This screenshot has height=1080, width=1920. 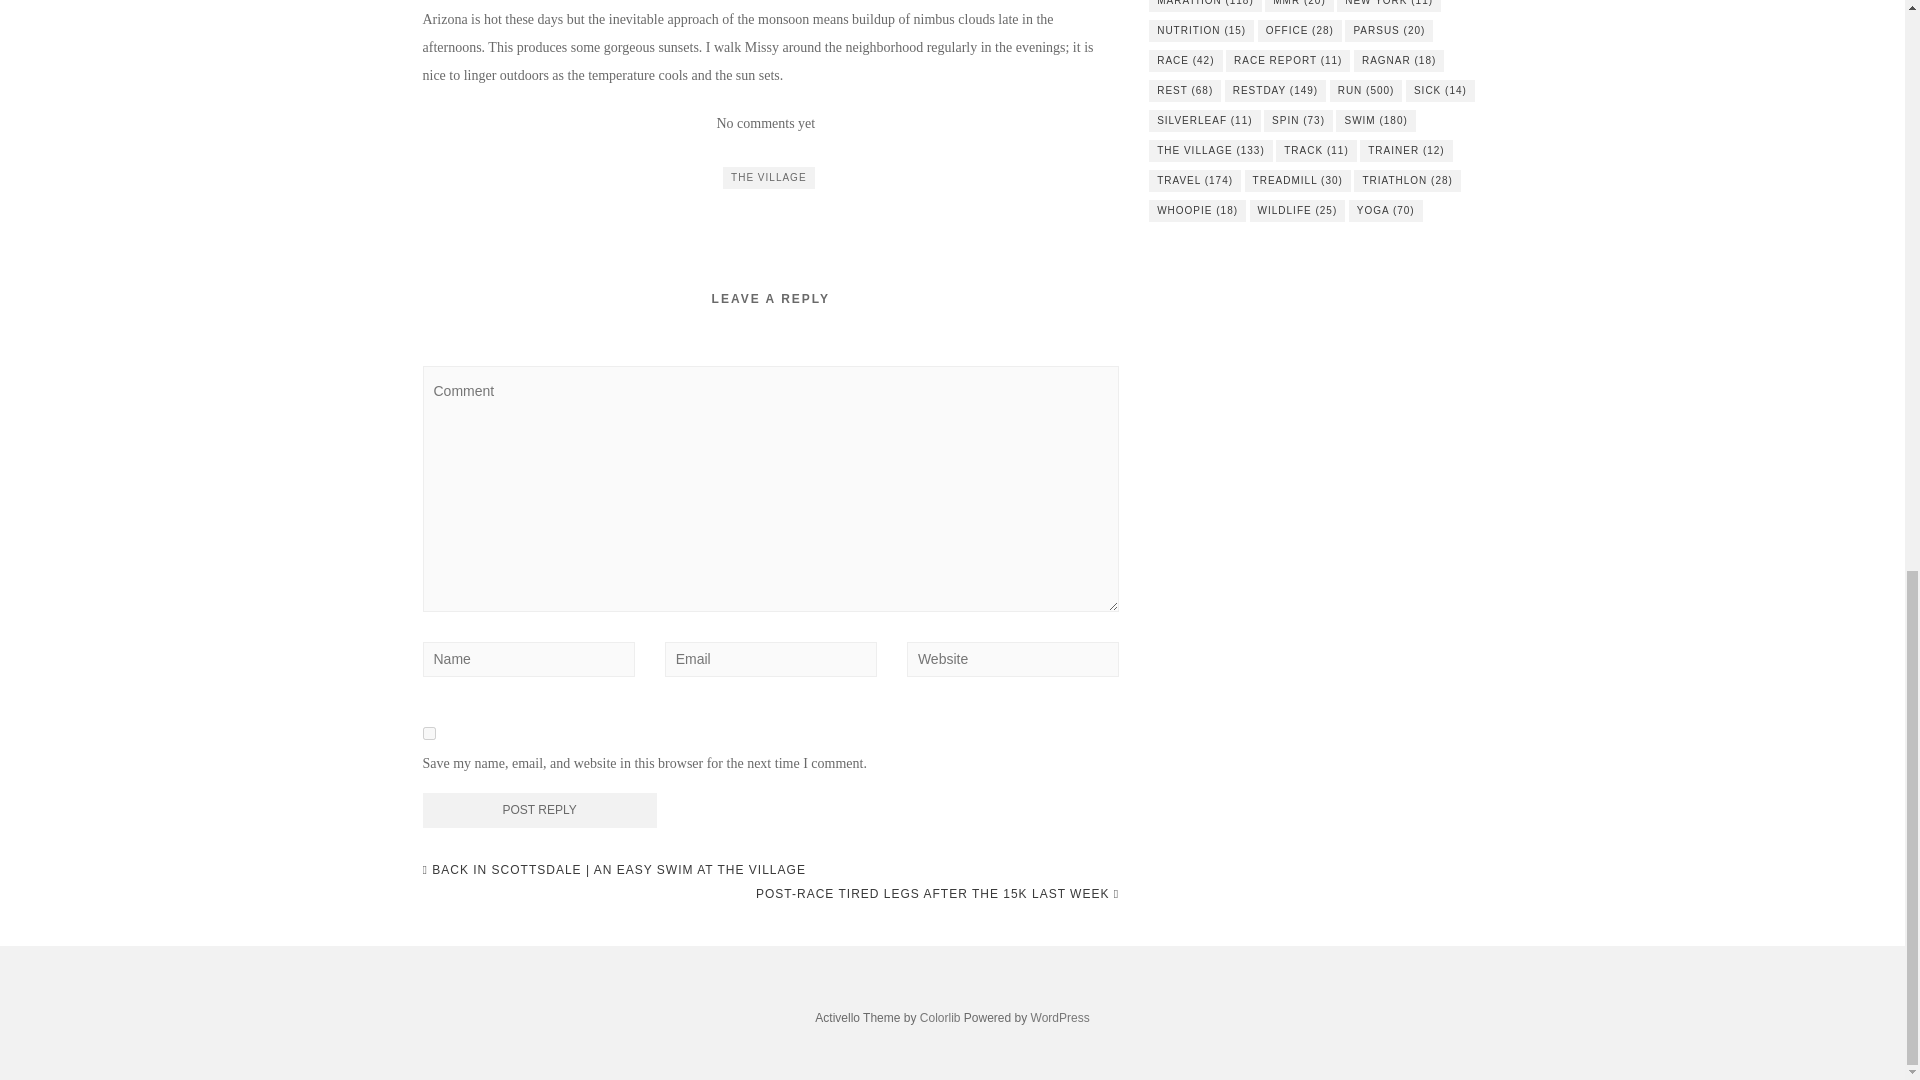 What do you see at coordinates (765, 122) in the screenshot?
I see `No comments yet` at bounding box center [765, 122].